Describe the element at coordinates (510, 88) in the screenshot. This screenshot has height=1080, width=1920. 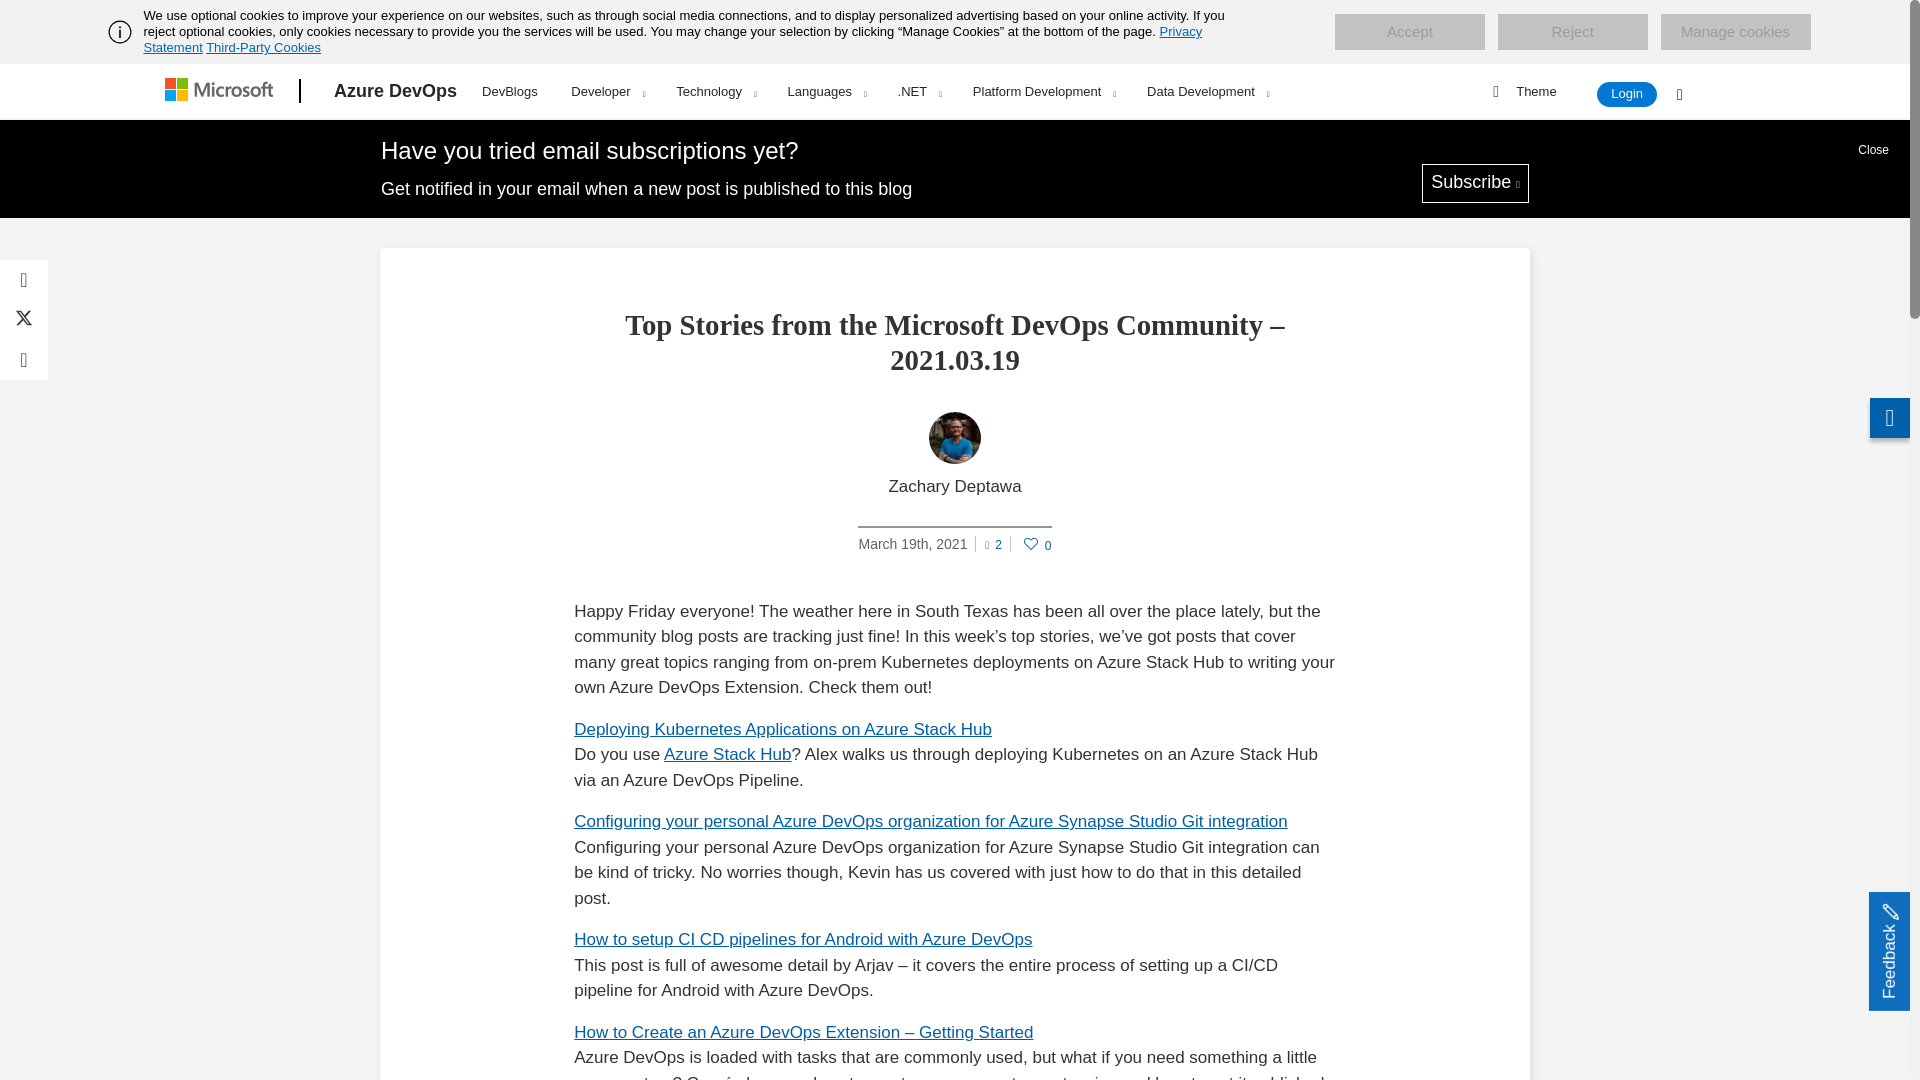
I see `DevBlogs` at that location.